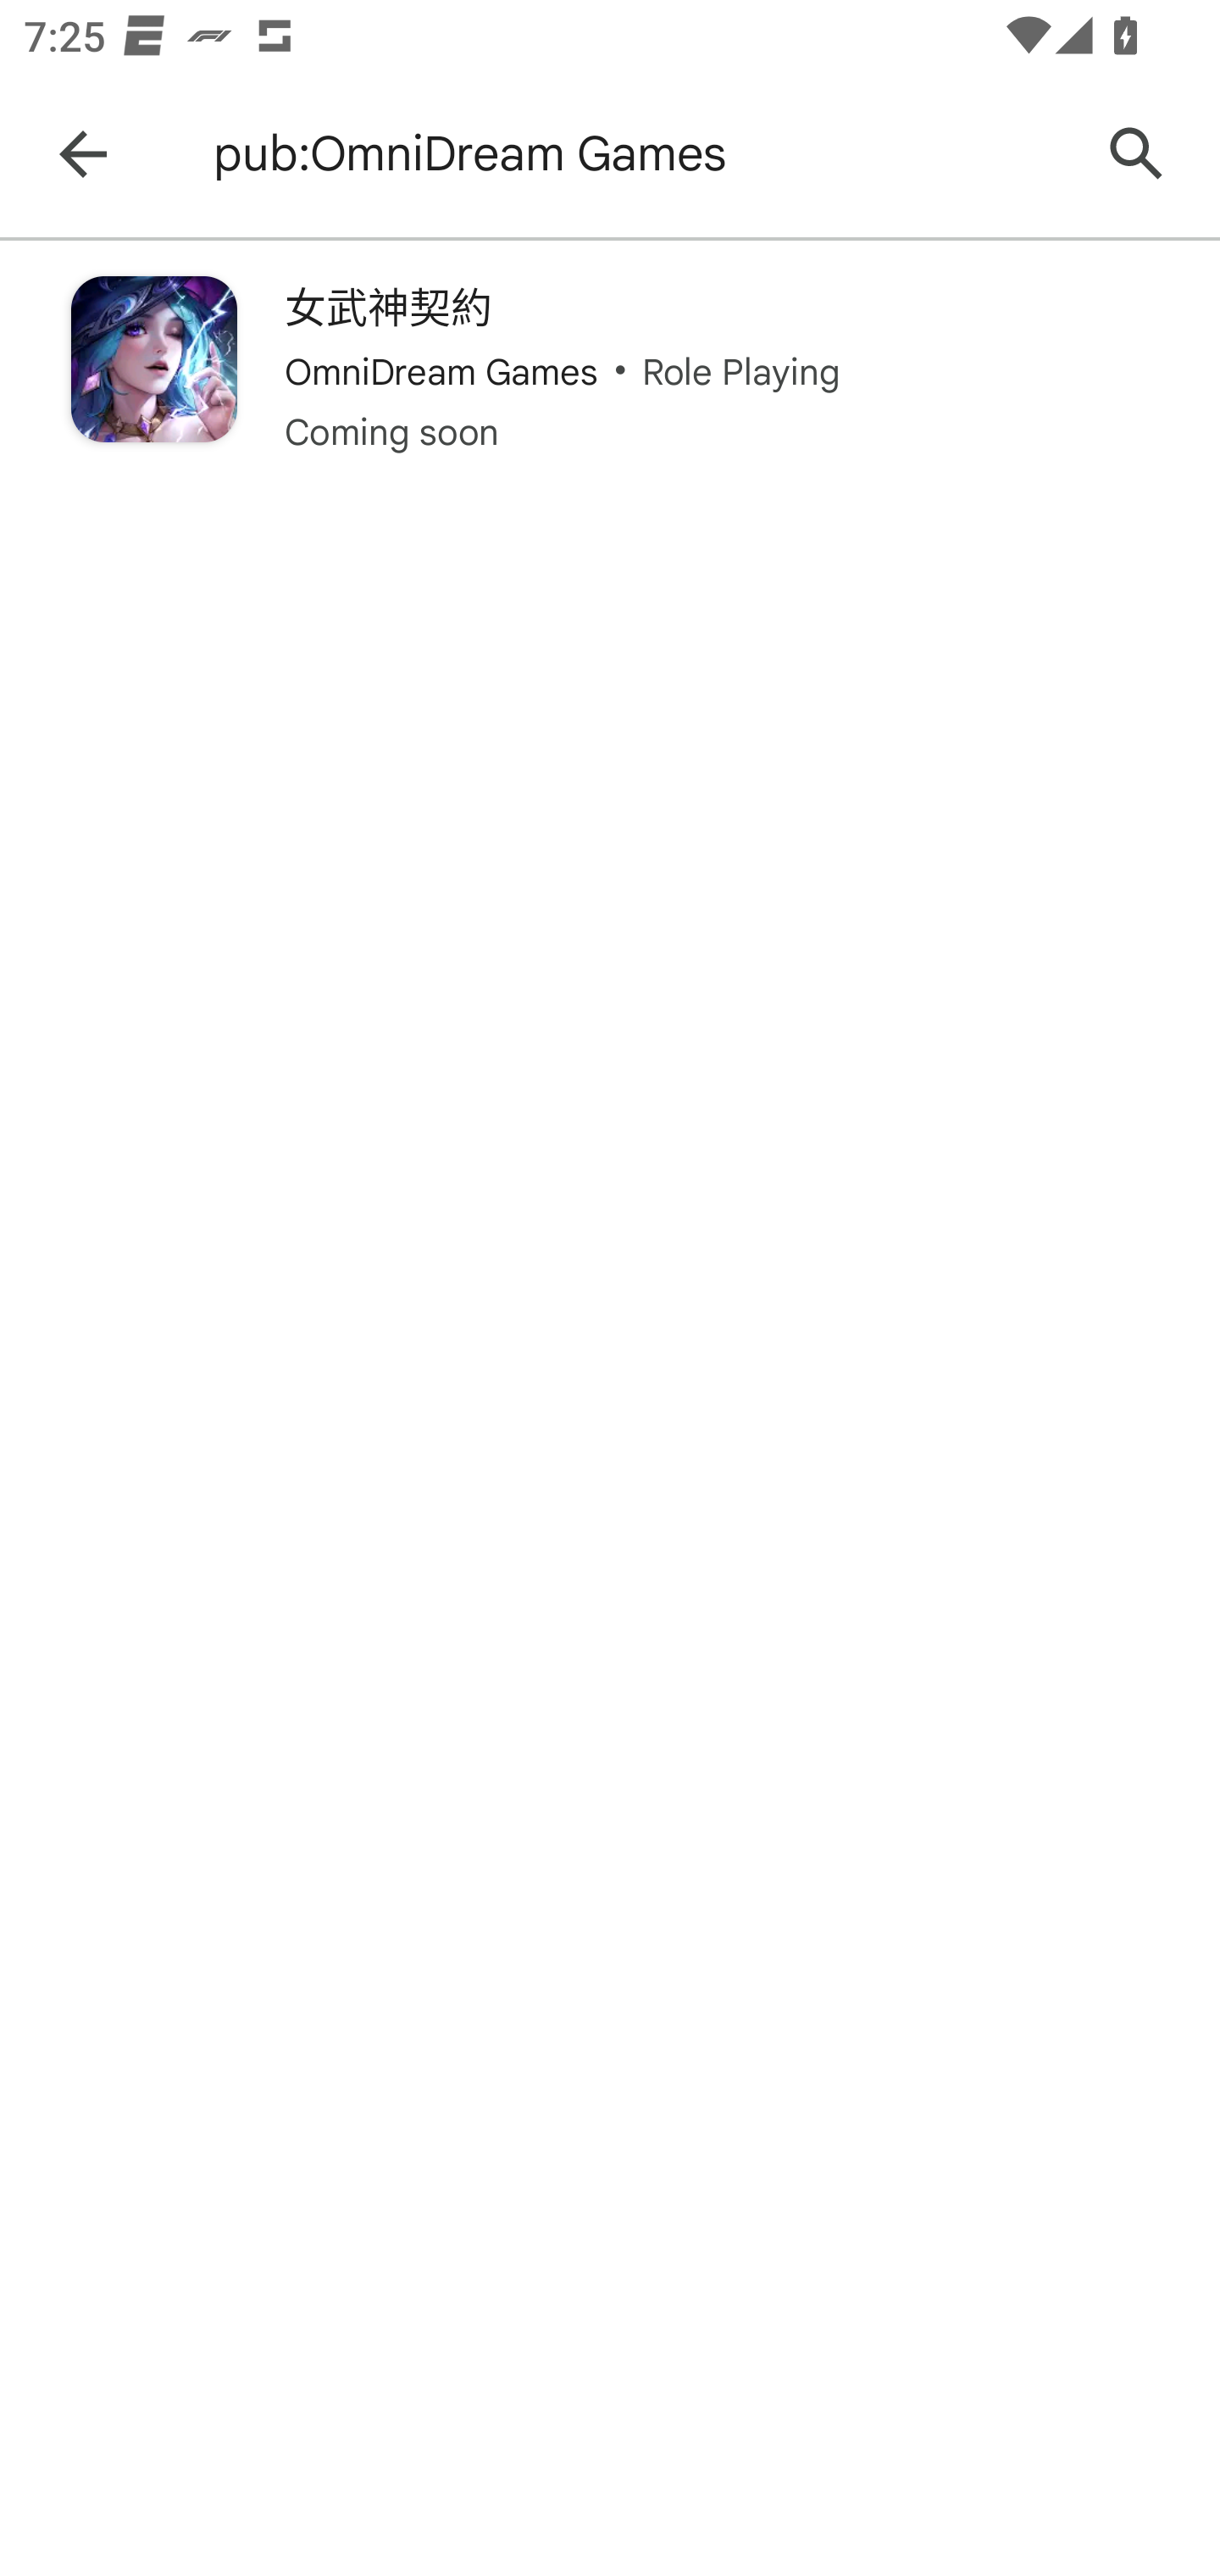  What do you see at coordinates (639, 154) in the screenshot?
I see `pub:OmniDream Games` at bounding box center [639, 154].